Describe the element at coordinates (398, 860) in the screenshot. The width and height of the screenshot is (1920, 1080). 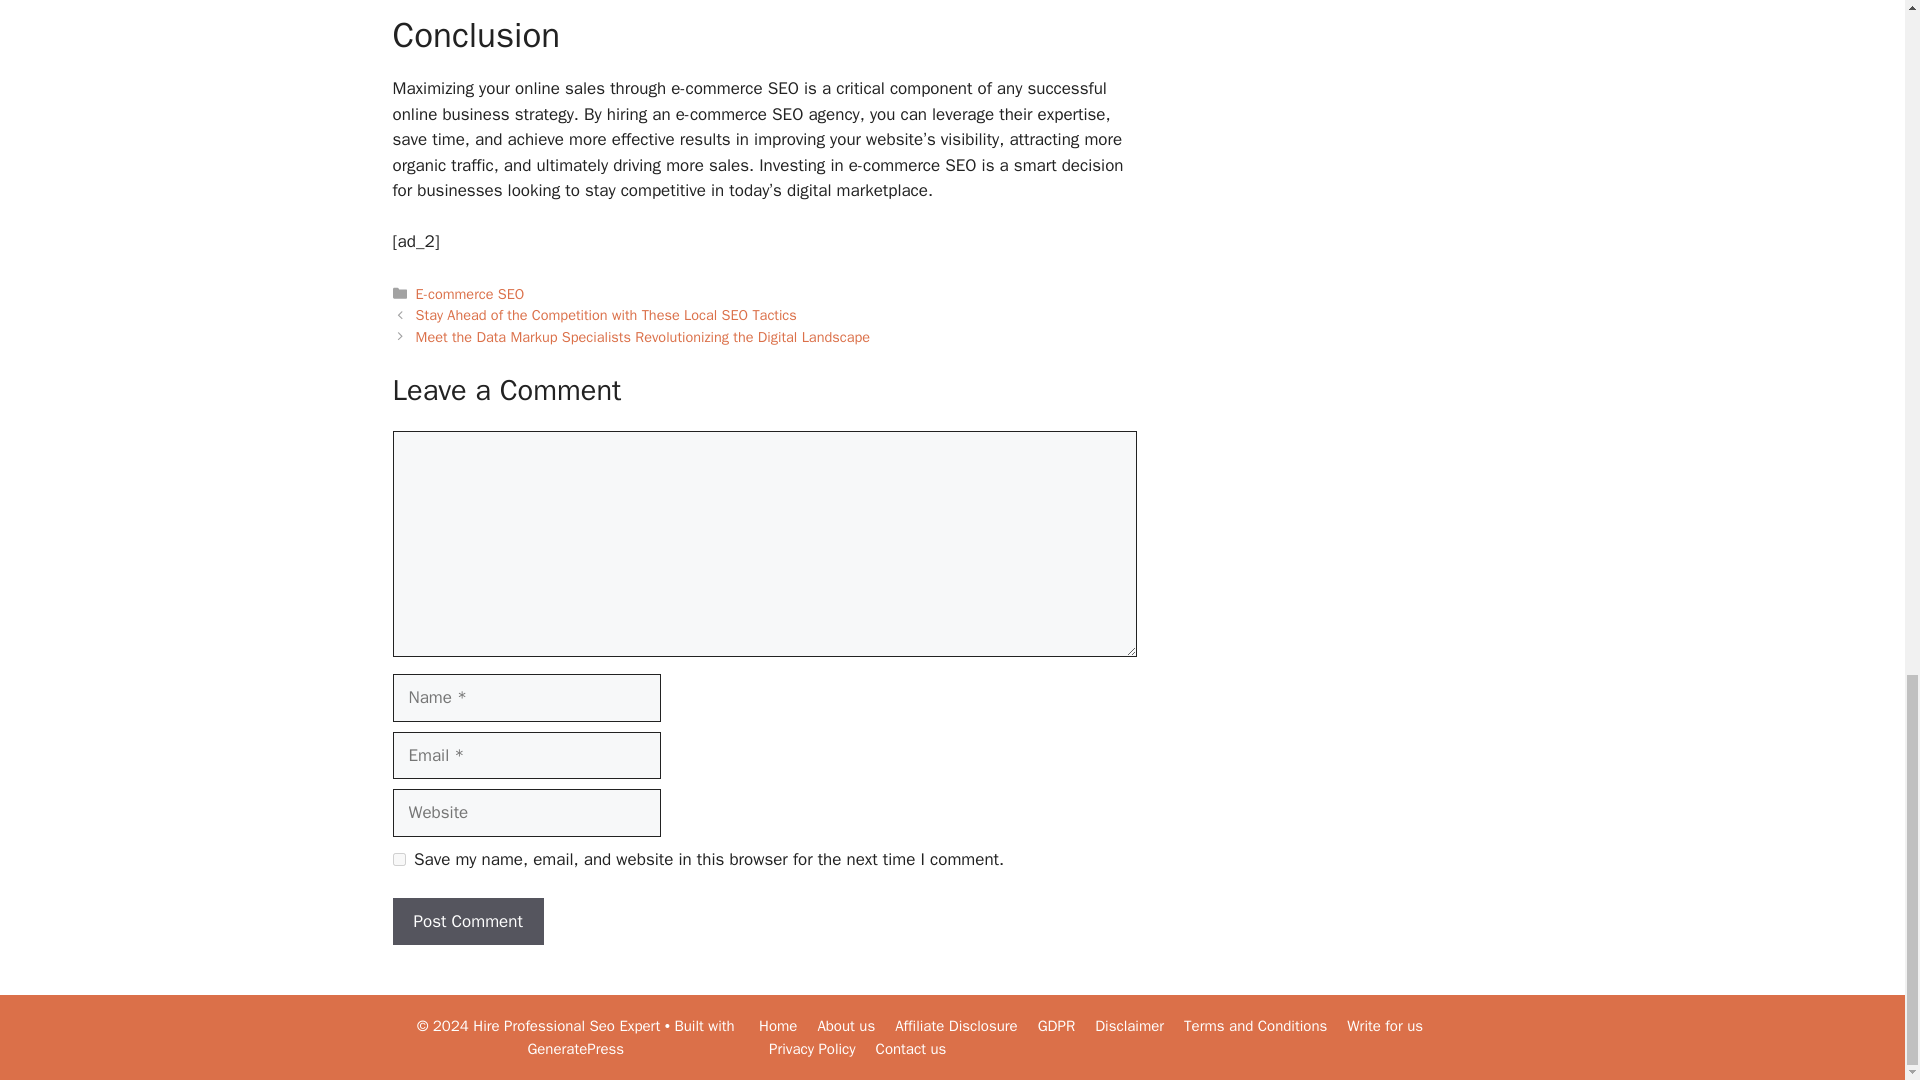
I see `yes` at that location.